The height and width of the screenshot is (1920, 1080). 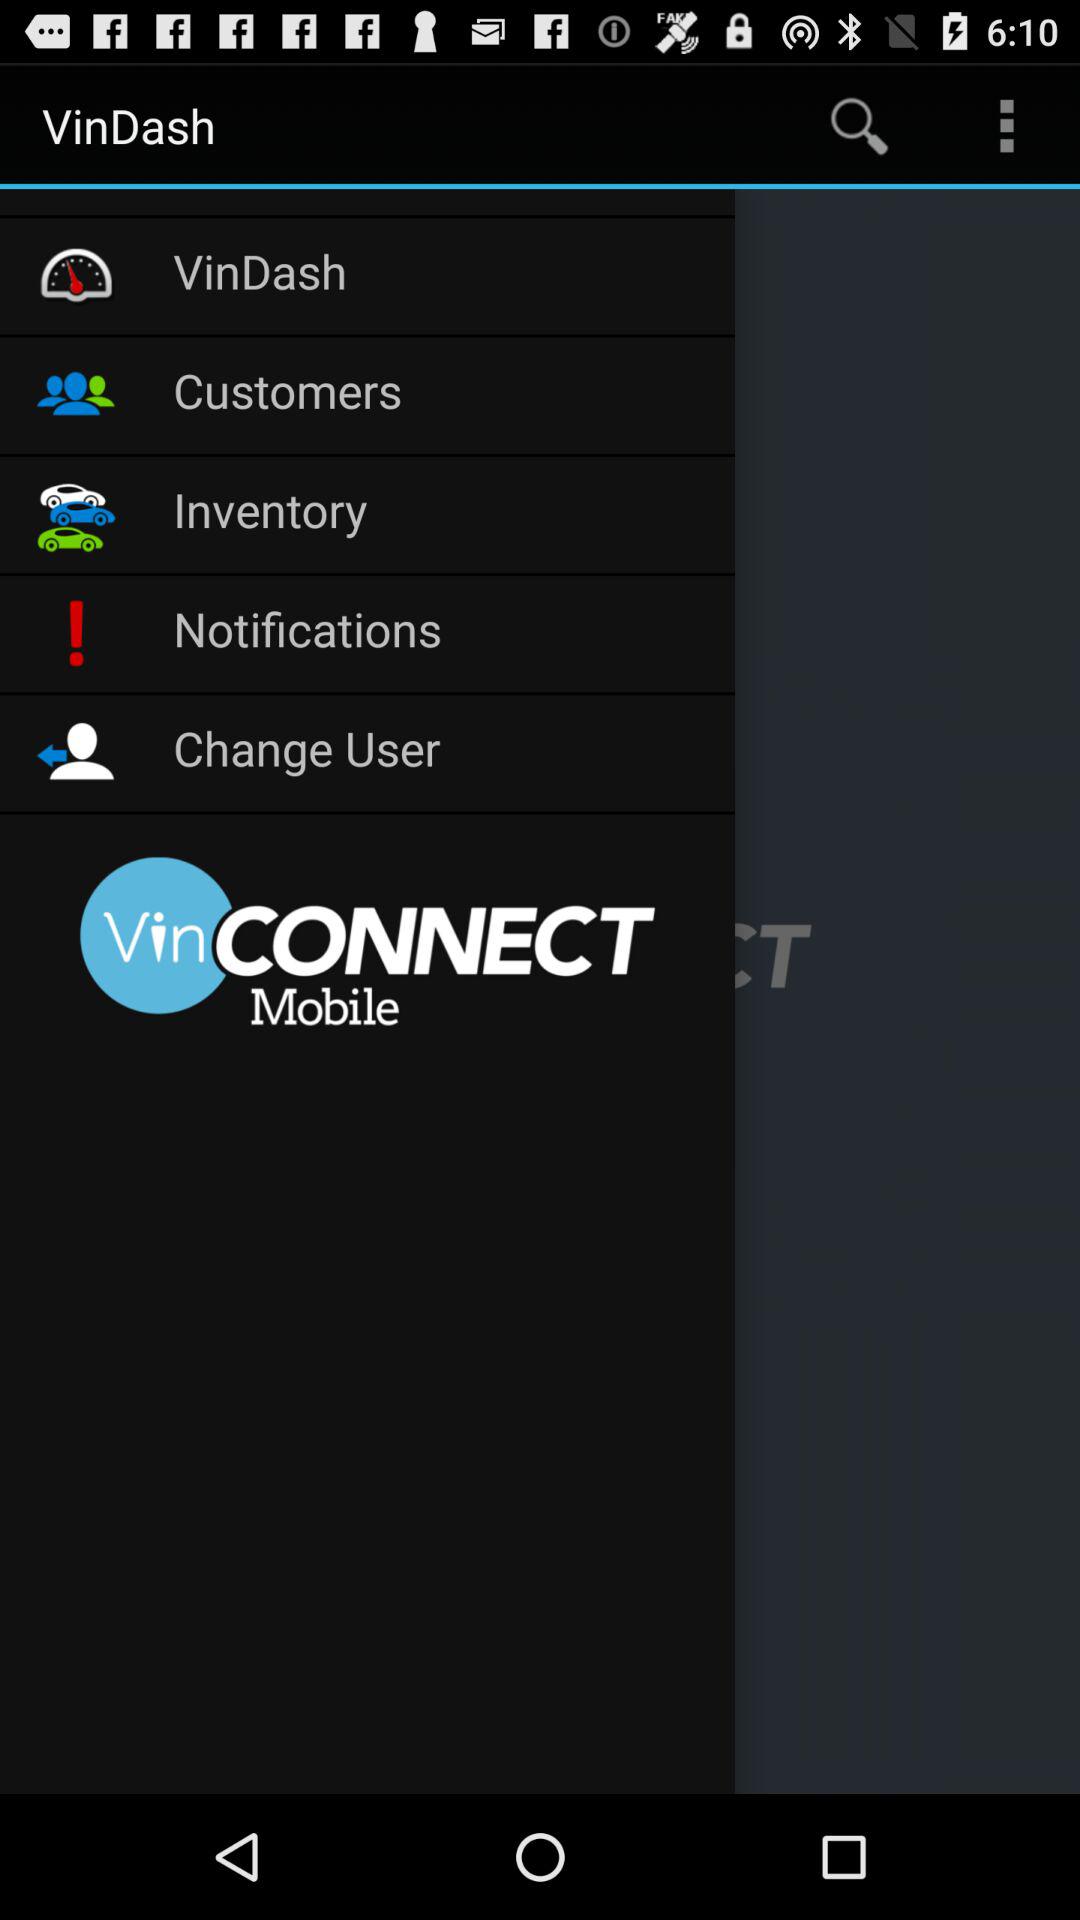 What do you see at coordinates (444, 634) in the screenshot?
I see `turn on app above the change user item` at bounding box center [444, 634].